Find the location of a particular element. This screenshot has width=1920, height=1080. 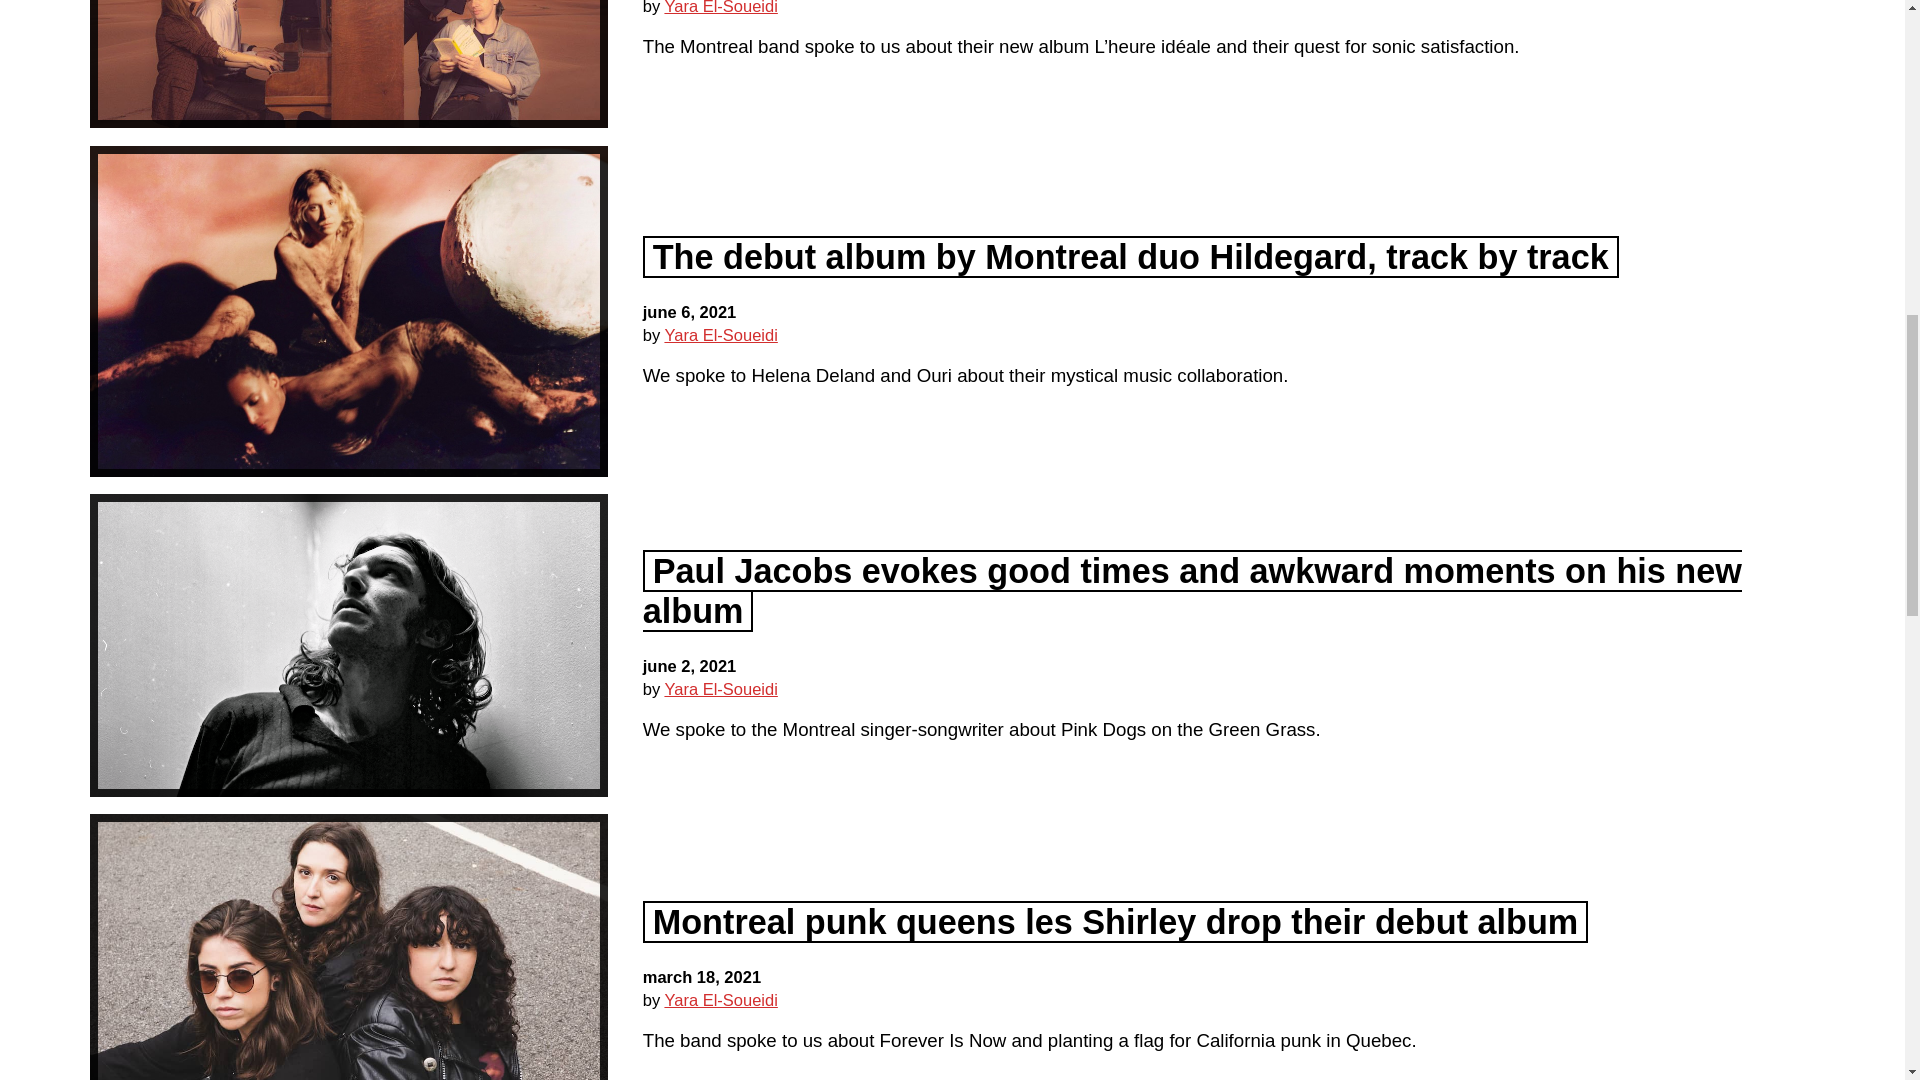

Yara El-Soueidi is located at coordinates (720, 1000).